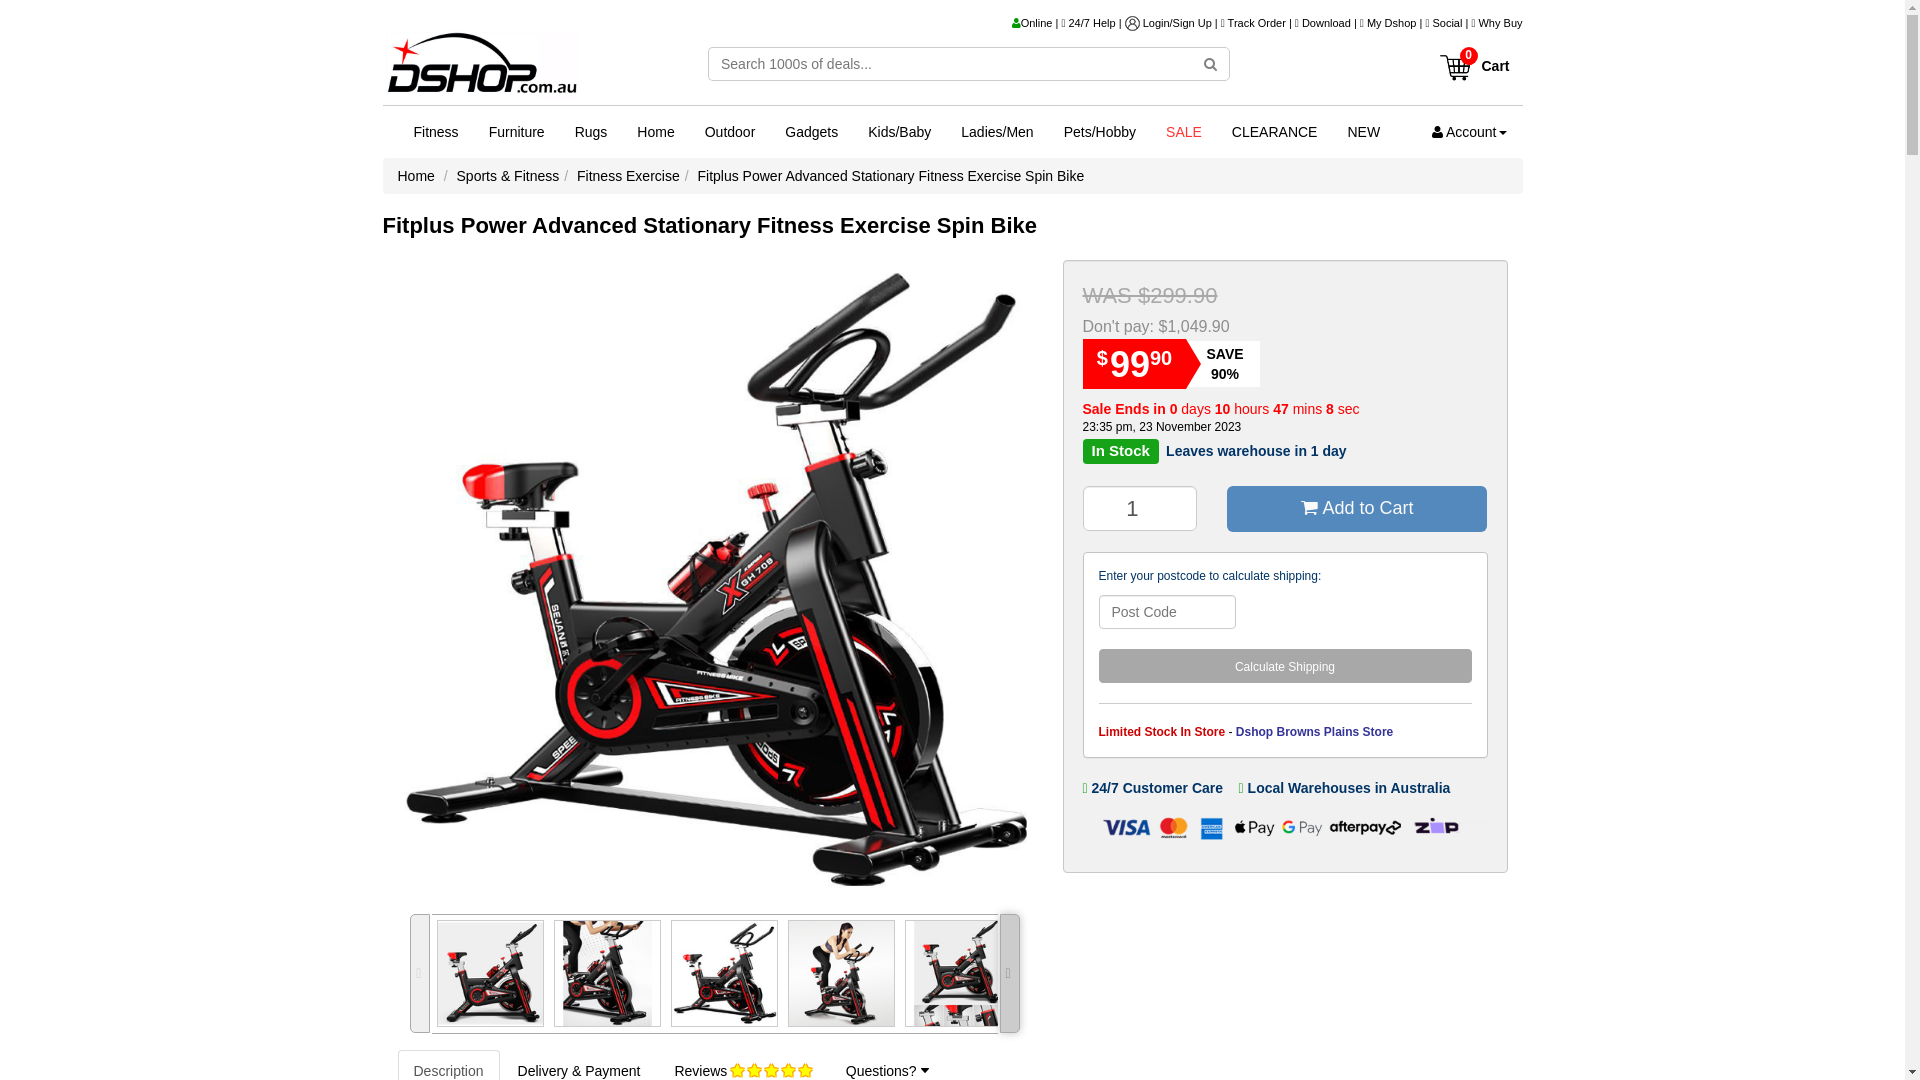  I want to click on Account, so click(1470, 132).